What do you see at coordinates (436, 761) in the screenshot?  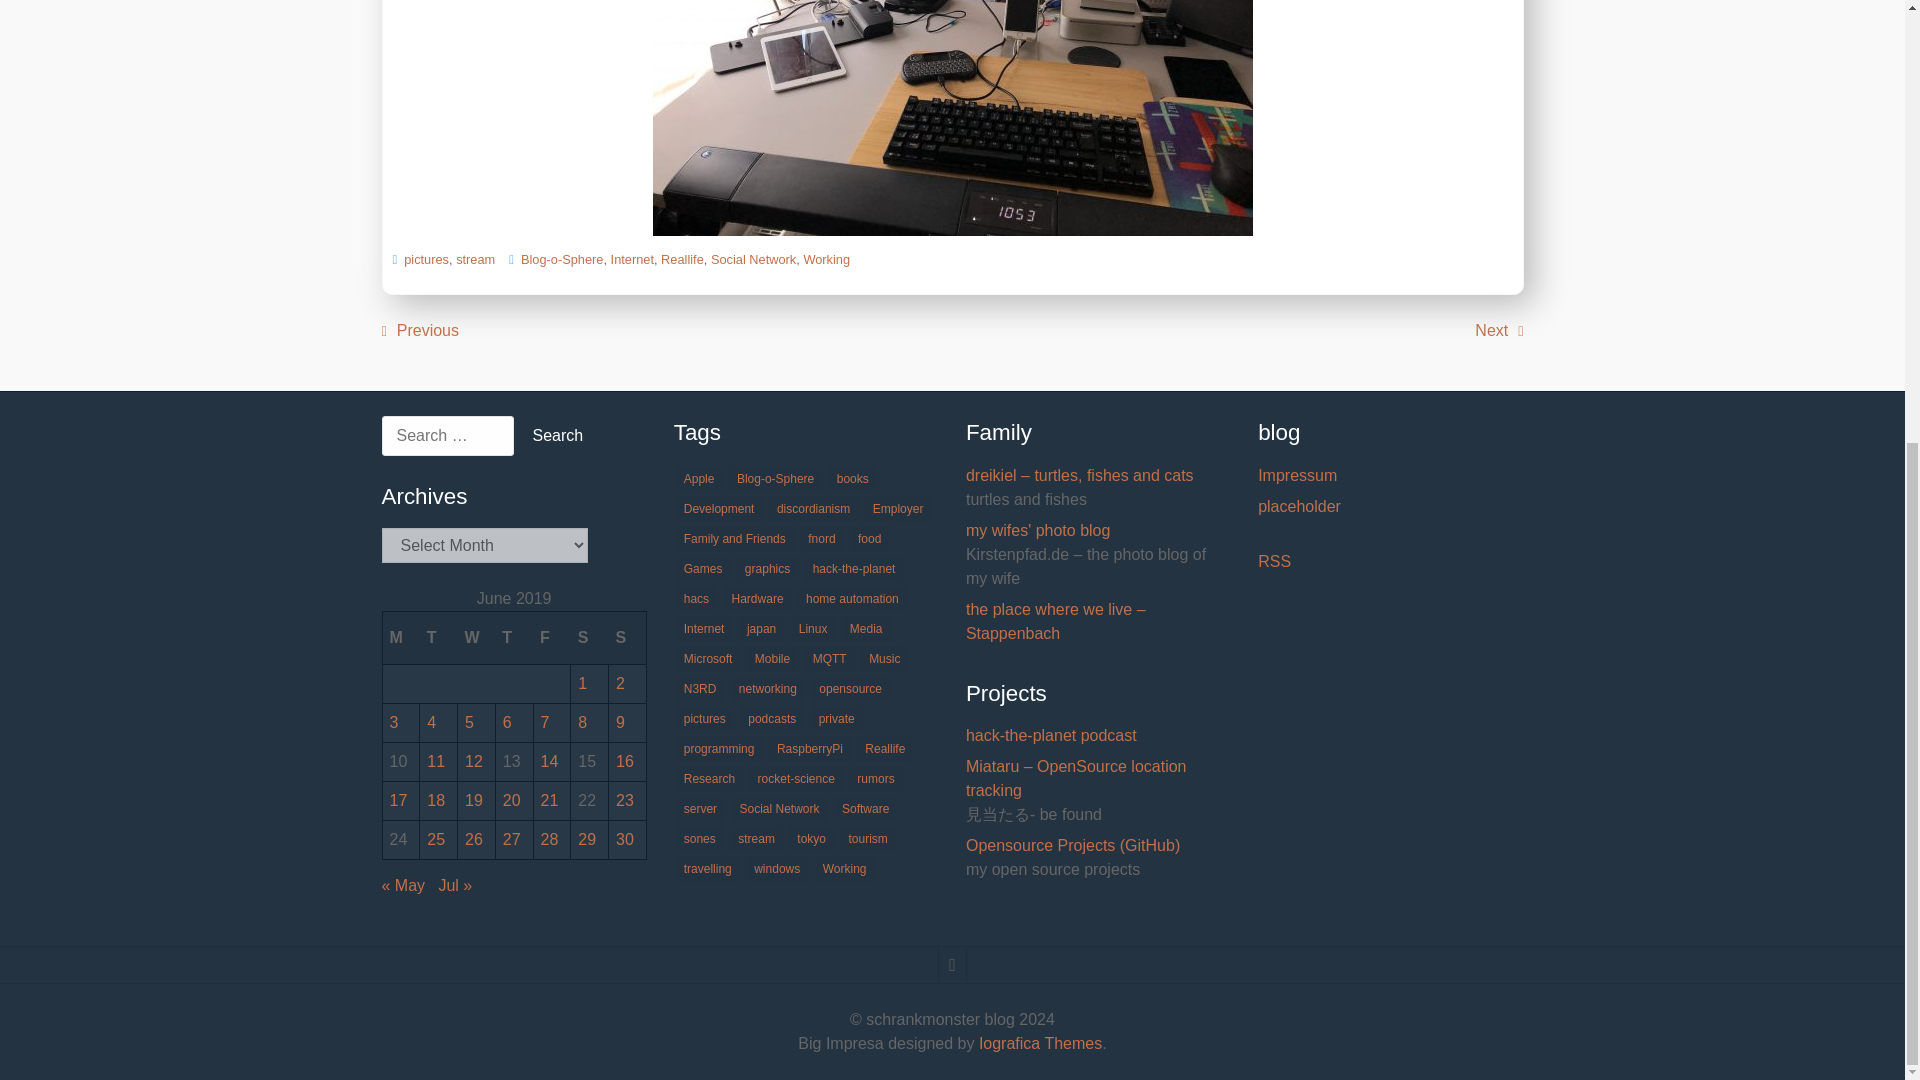 I see `11` at bounding box center [436, 761].